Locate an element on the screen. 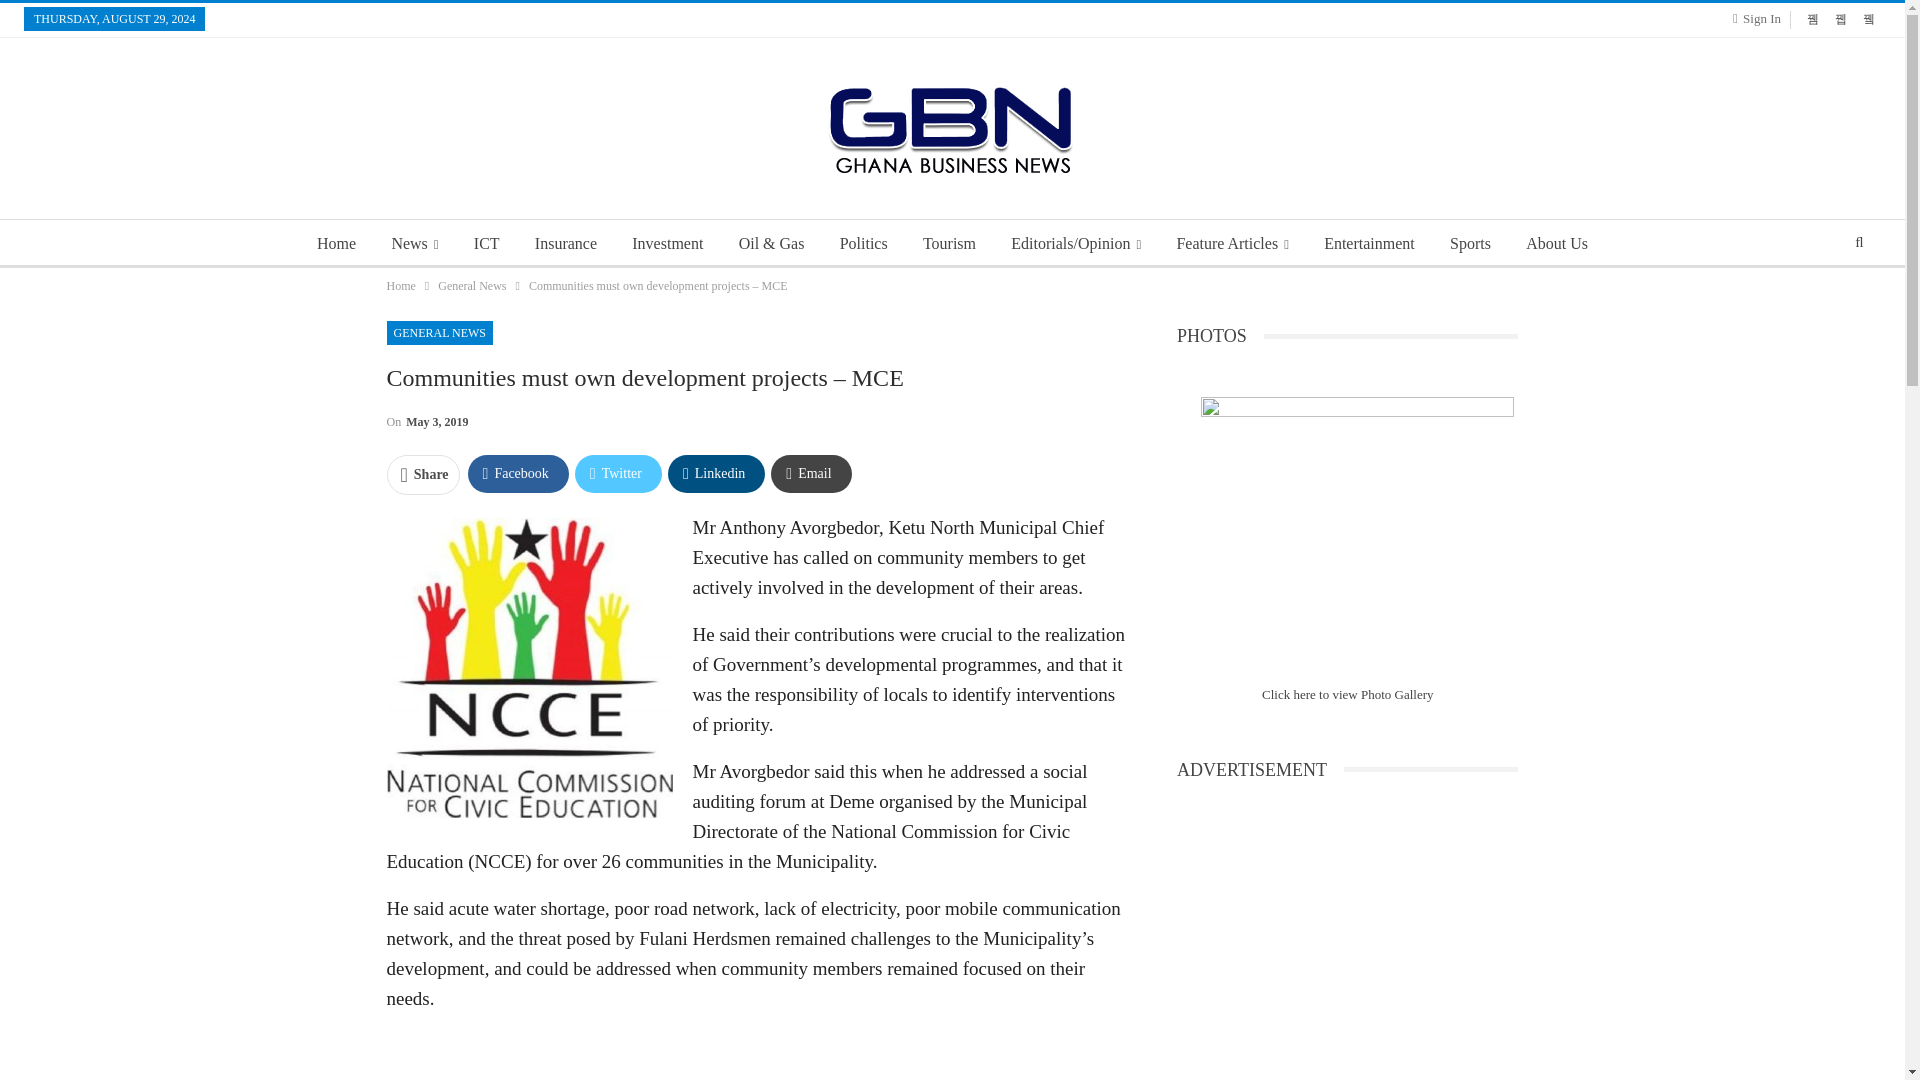 The height and width of the screenshot is (1080, 1920). Sign In is located at coordinates (1761, 18).